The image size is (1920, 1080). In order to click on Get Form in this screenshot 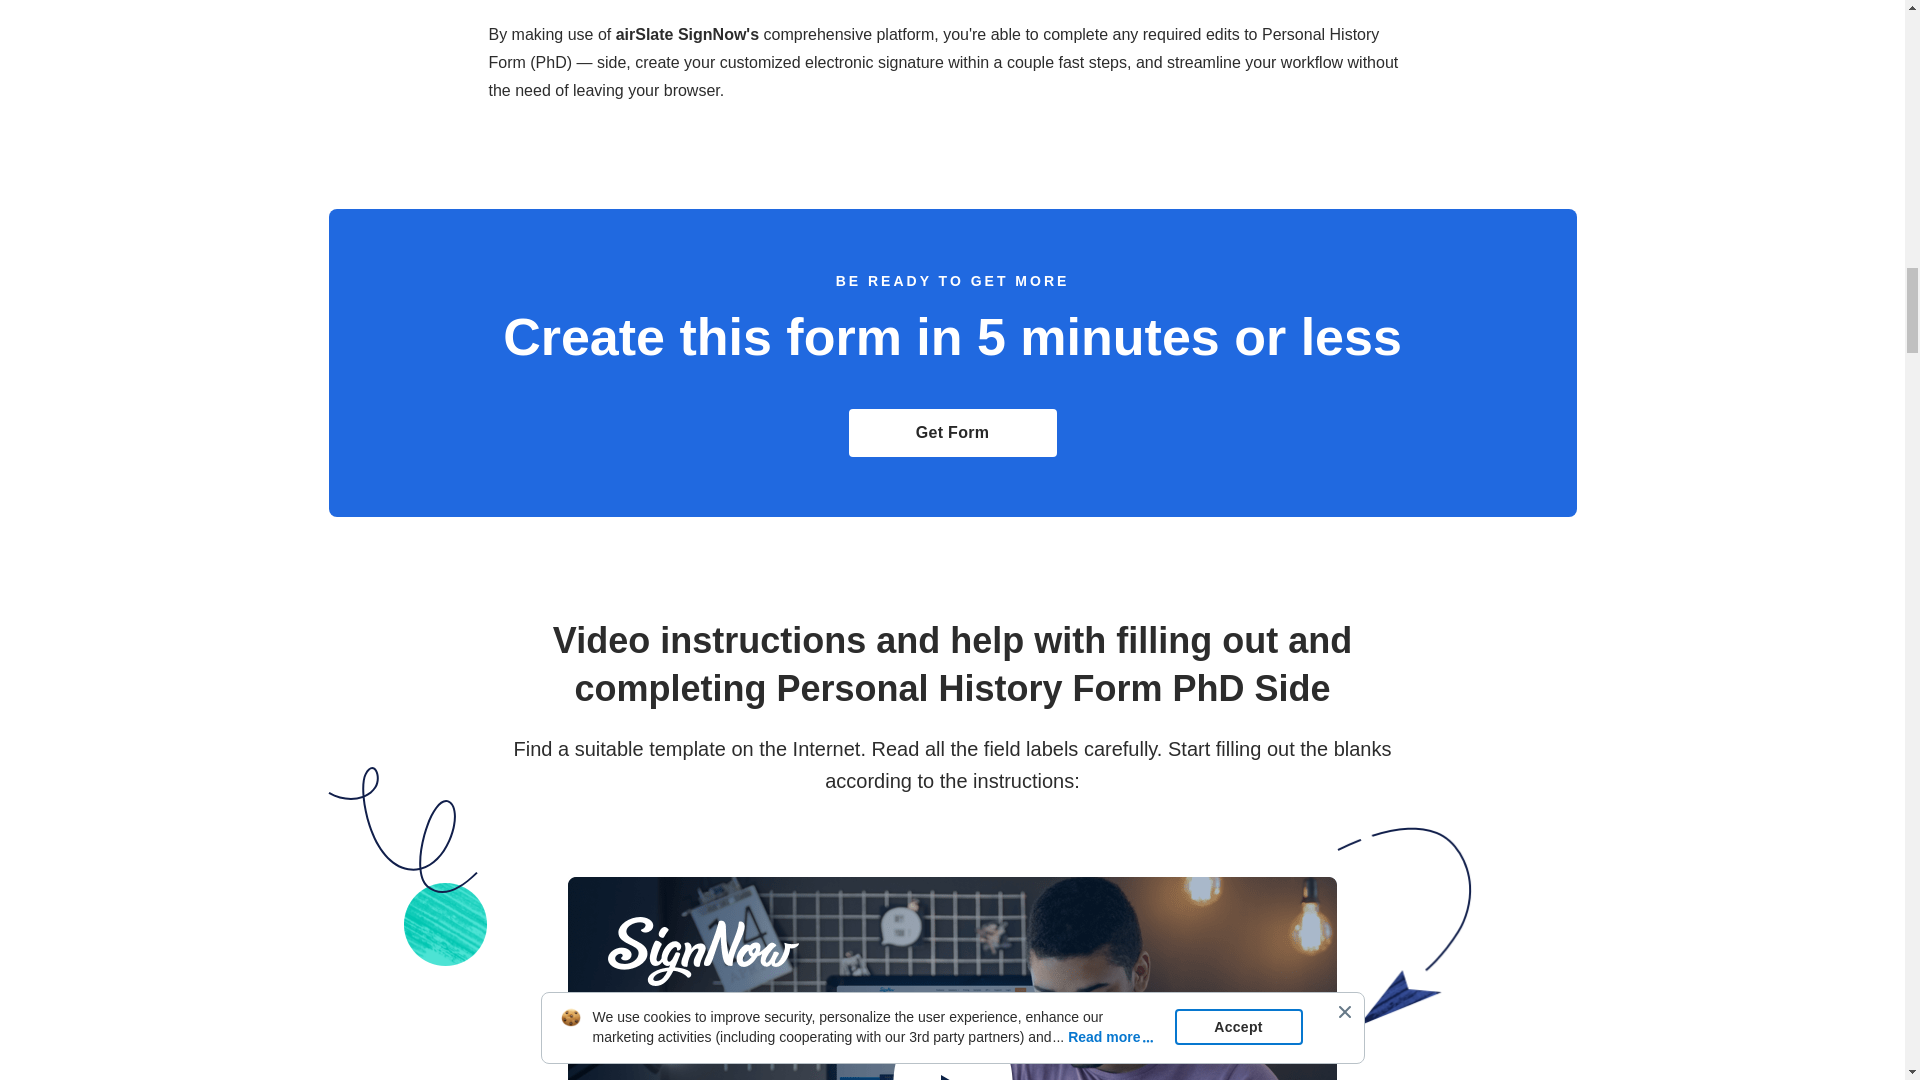, I will do `click(952, 432)`.